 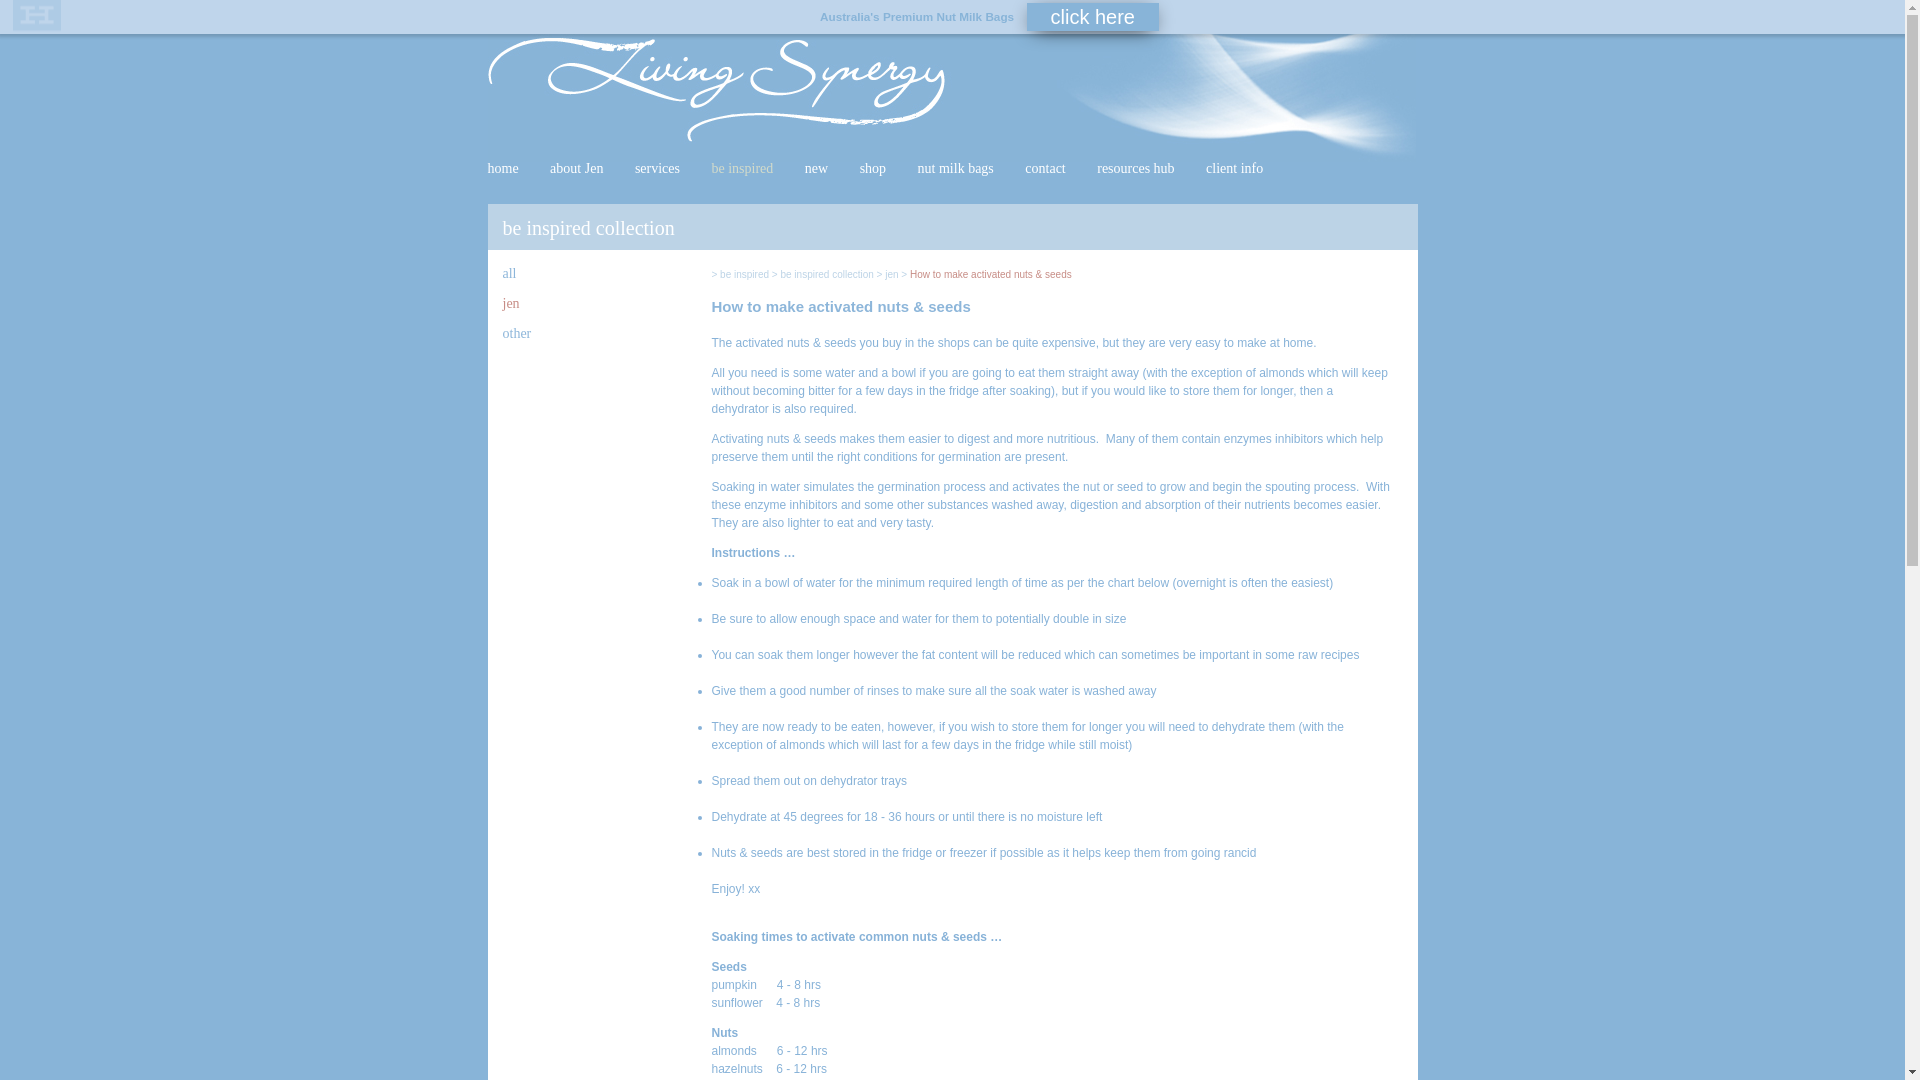 I want to click on shop, so click(x=873, y=168).